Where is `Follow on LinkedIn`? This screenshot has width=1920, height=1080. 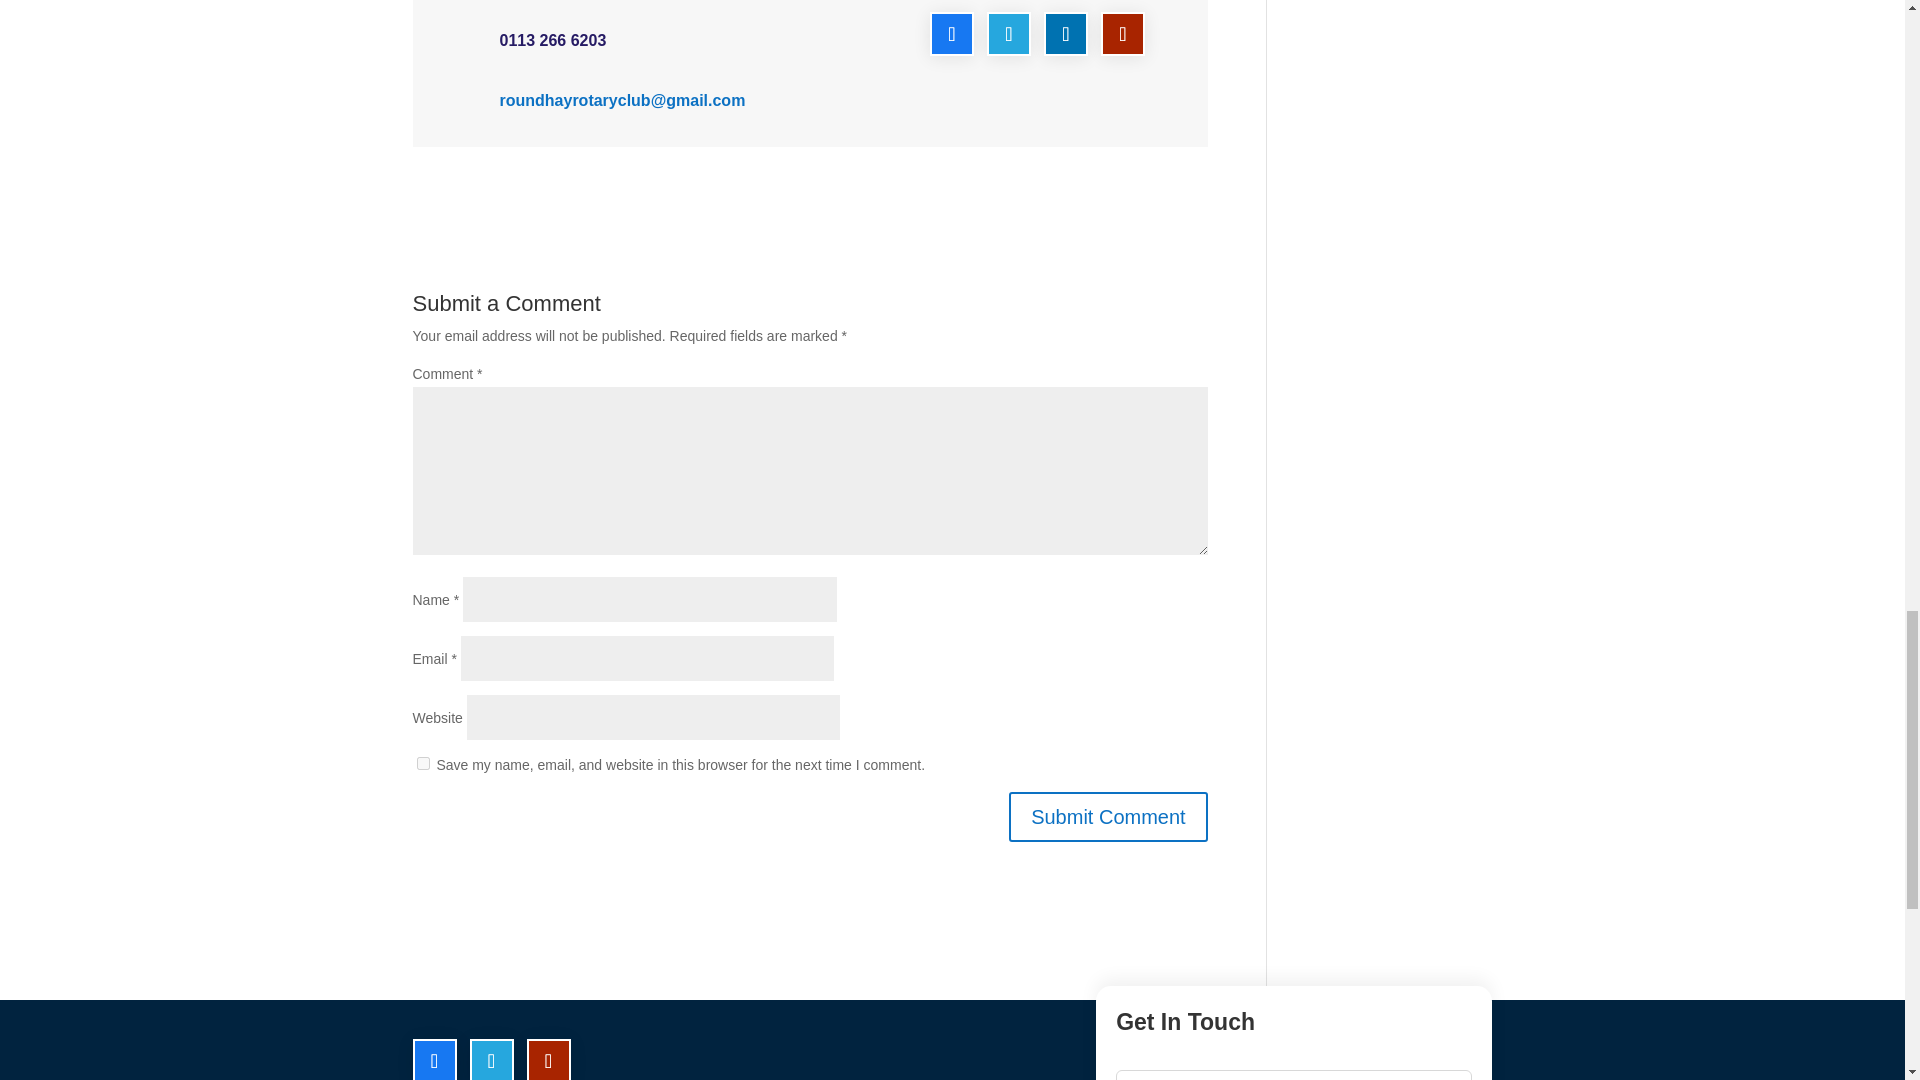
Follow on LinkedIn is located at coordinates (1066, 34).